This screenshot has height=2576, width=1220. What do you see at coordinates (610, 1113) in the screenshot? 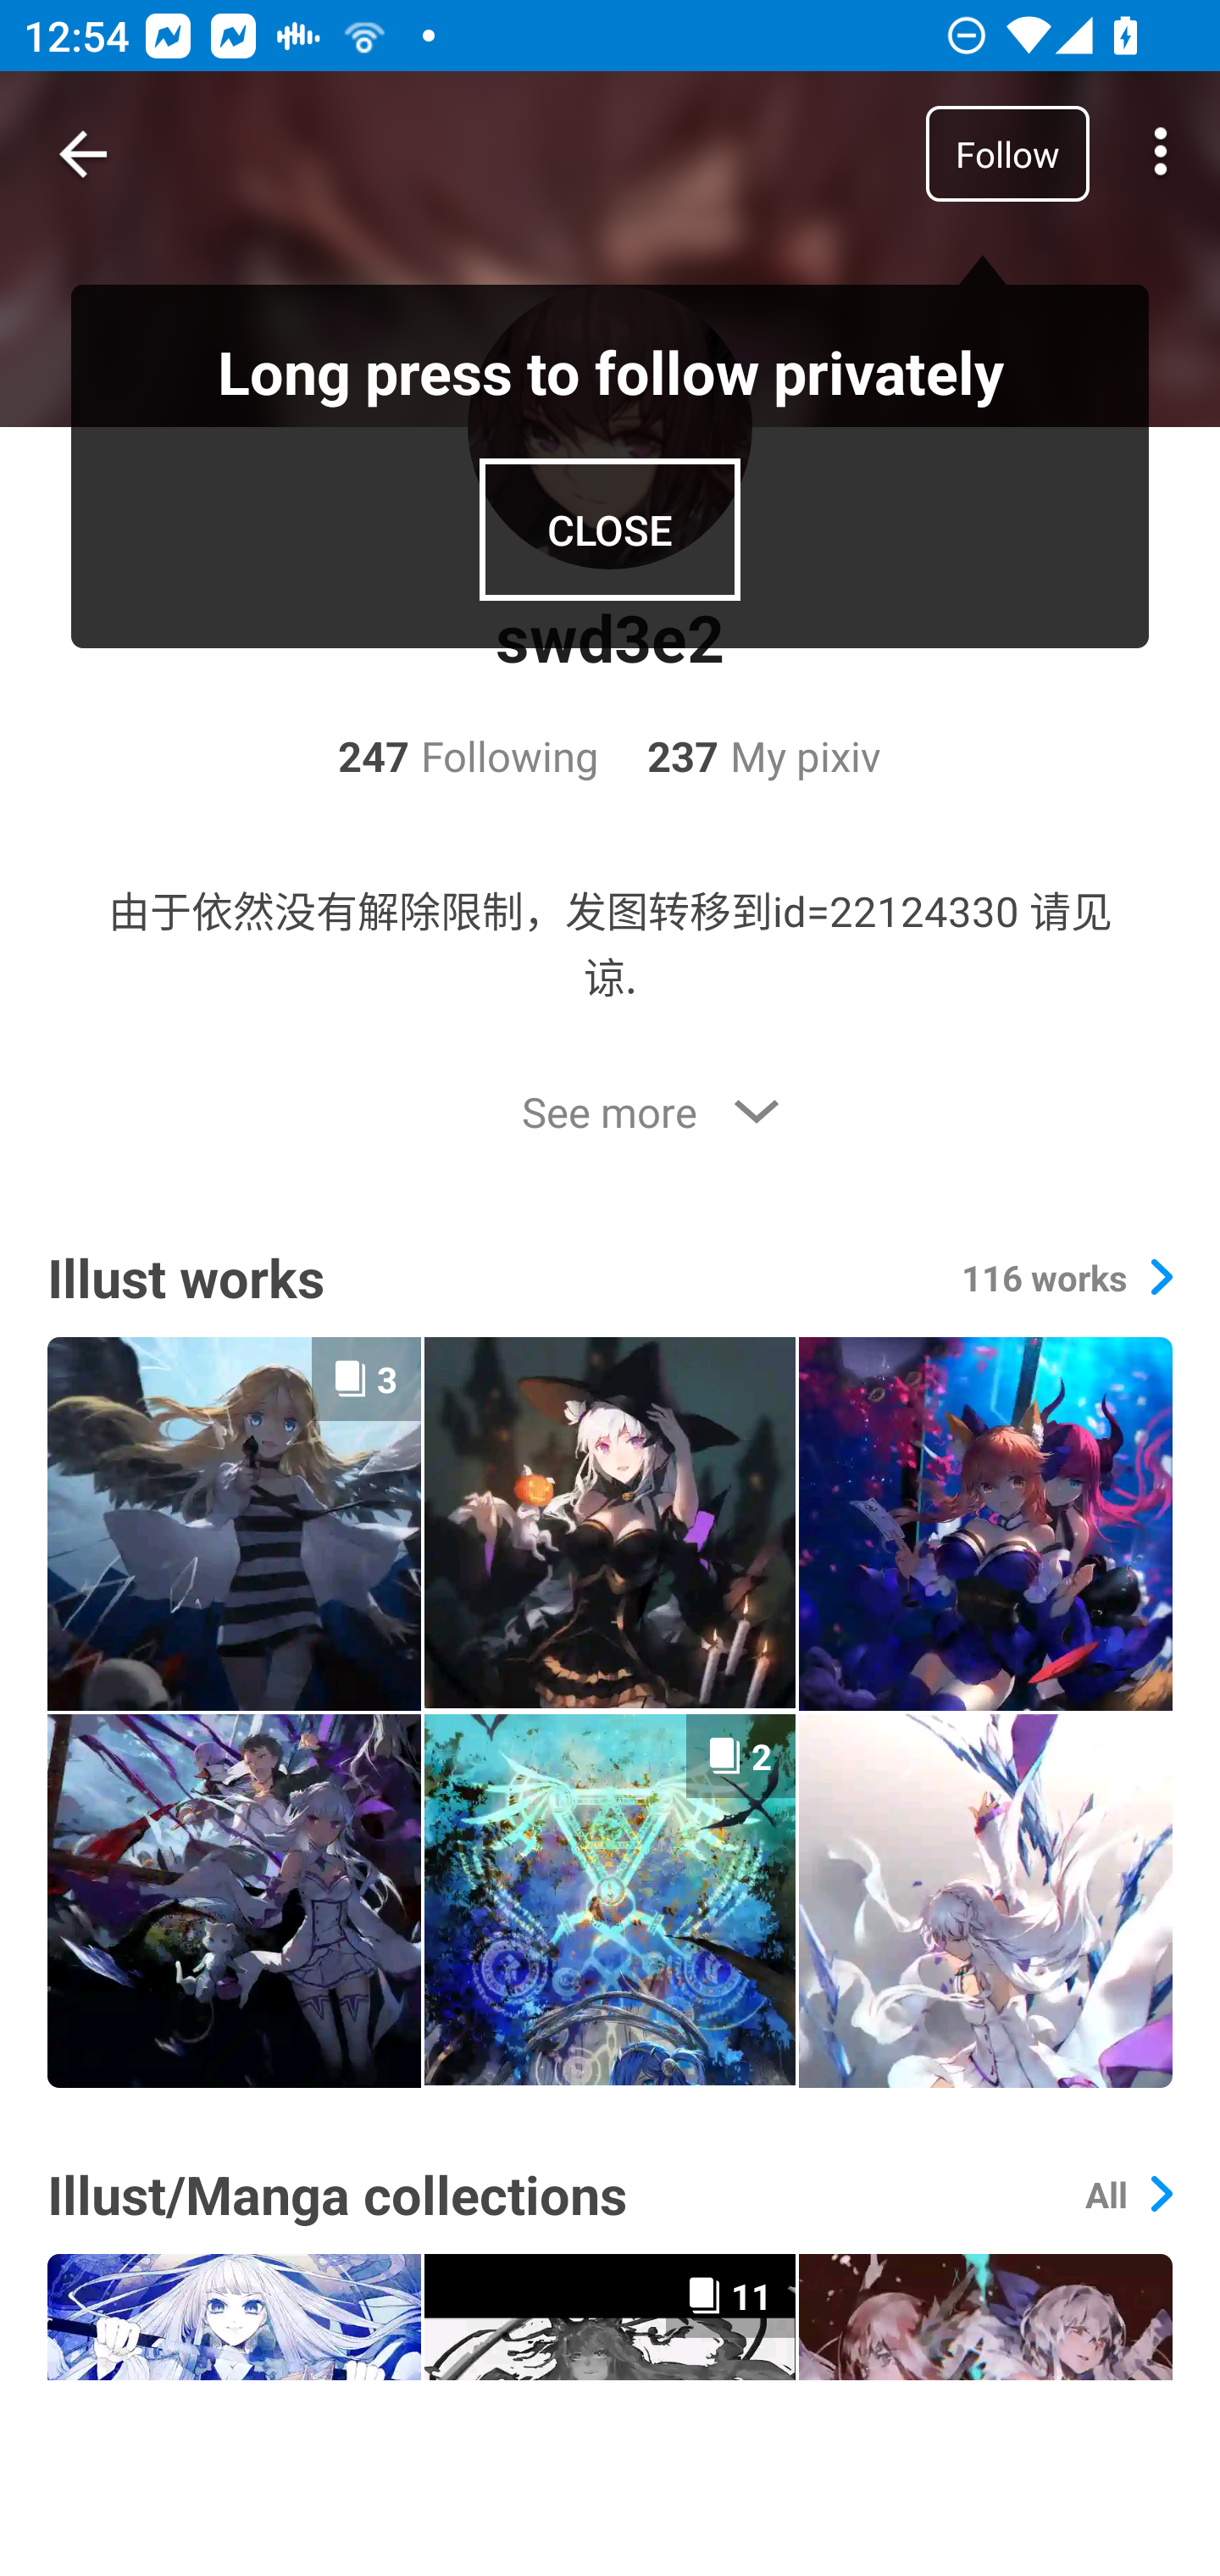
I see `See more` at bounding box center [610, 1113].